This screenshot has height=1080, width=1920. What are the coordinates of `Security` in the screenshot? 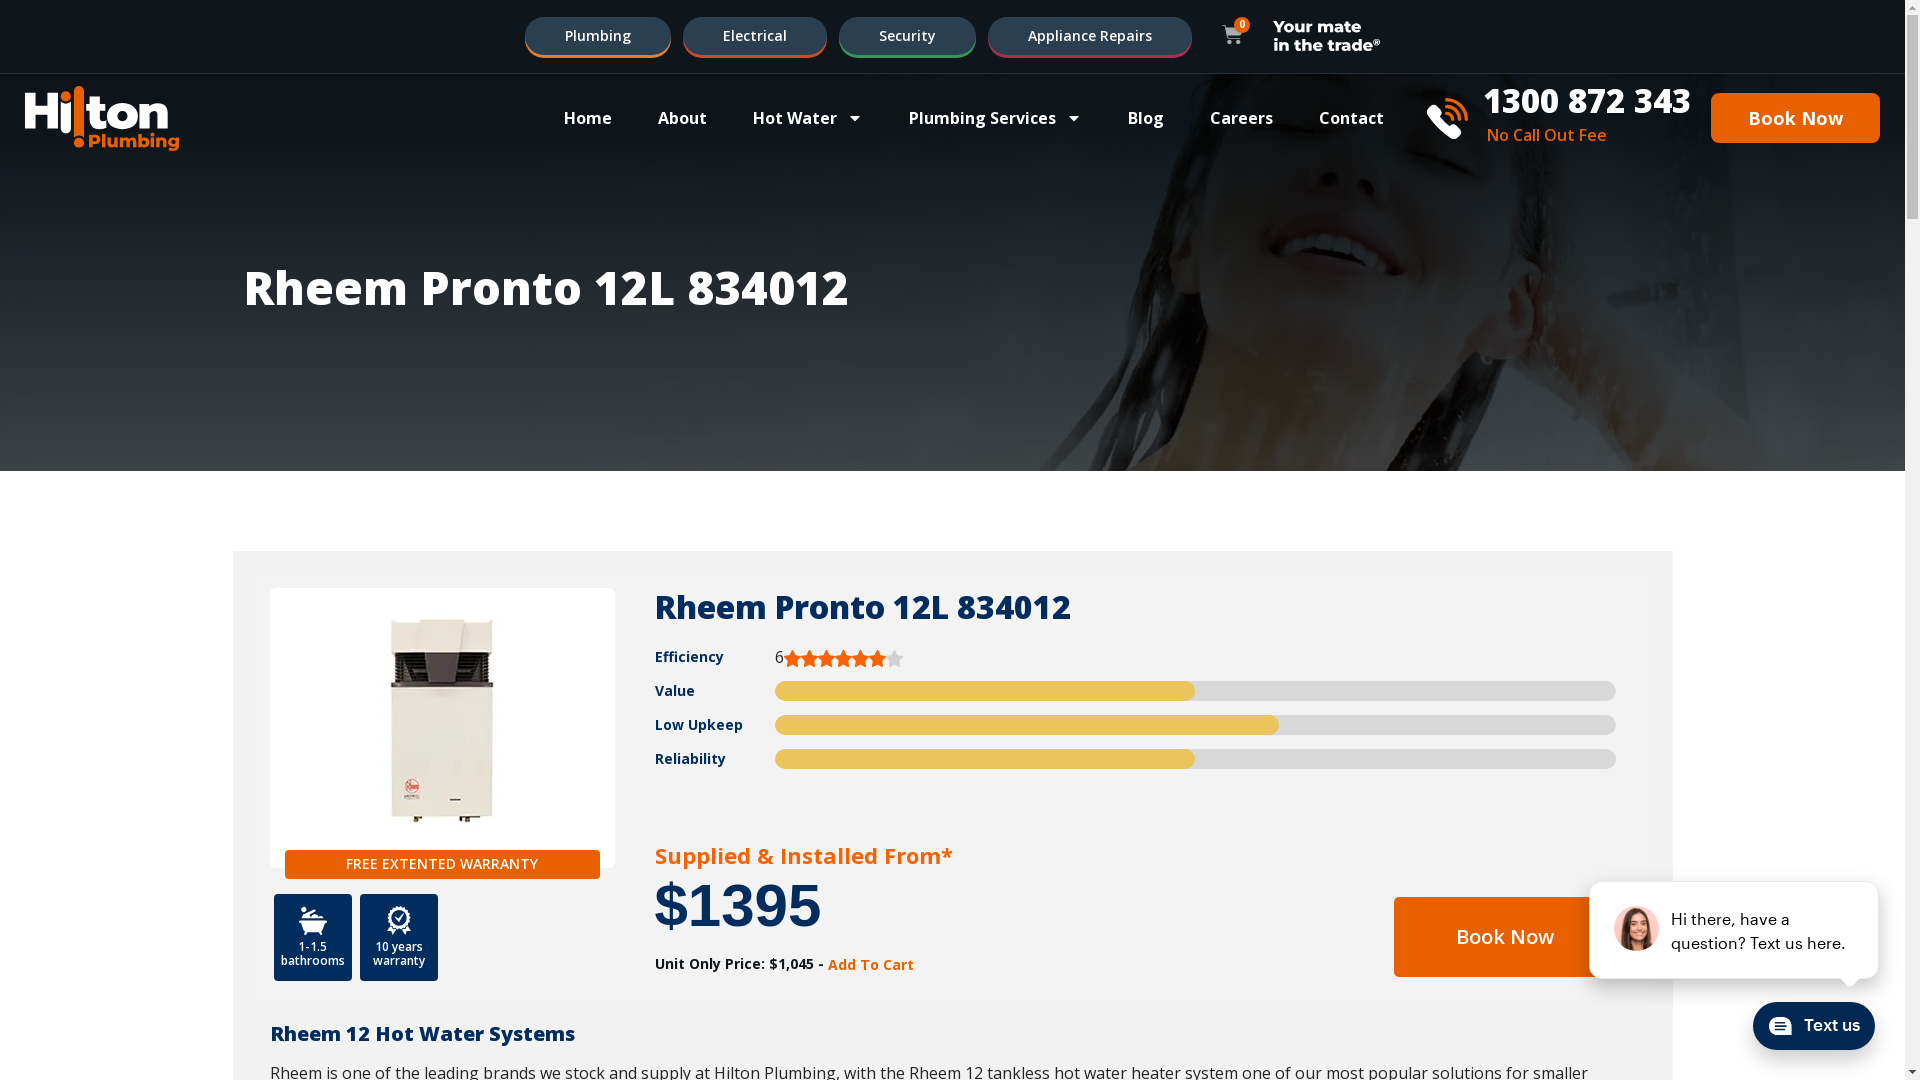 It's located at (908, 36).